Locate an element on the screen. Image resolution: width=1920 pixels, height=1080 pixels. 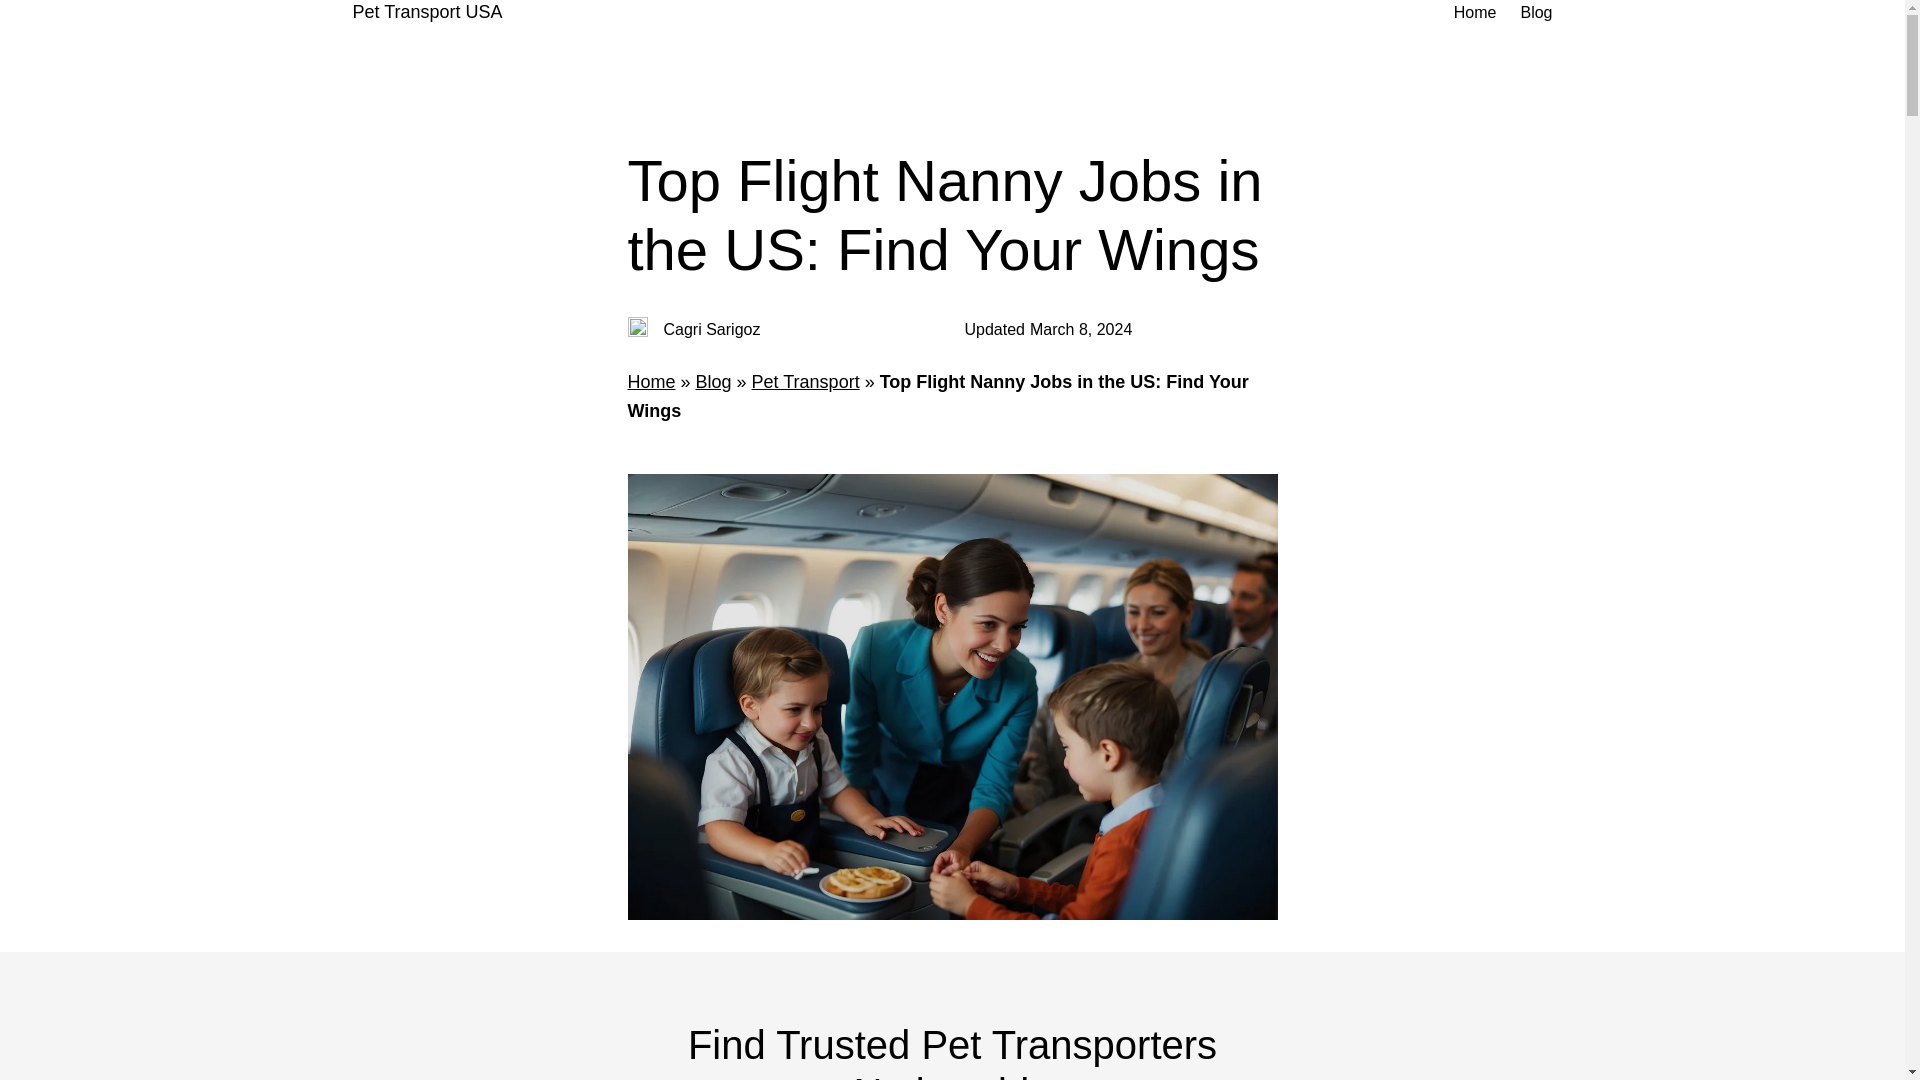
Pet Transport USA is located at coordinates (426, 12).